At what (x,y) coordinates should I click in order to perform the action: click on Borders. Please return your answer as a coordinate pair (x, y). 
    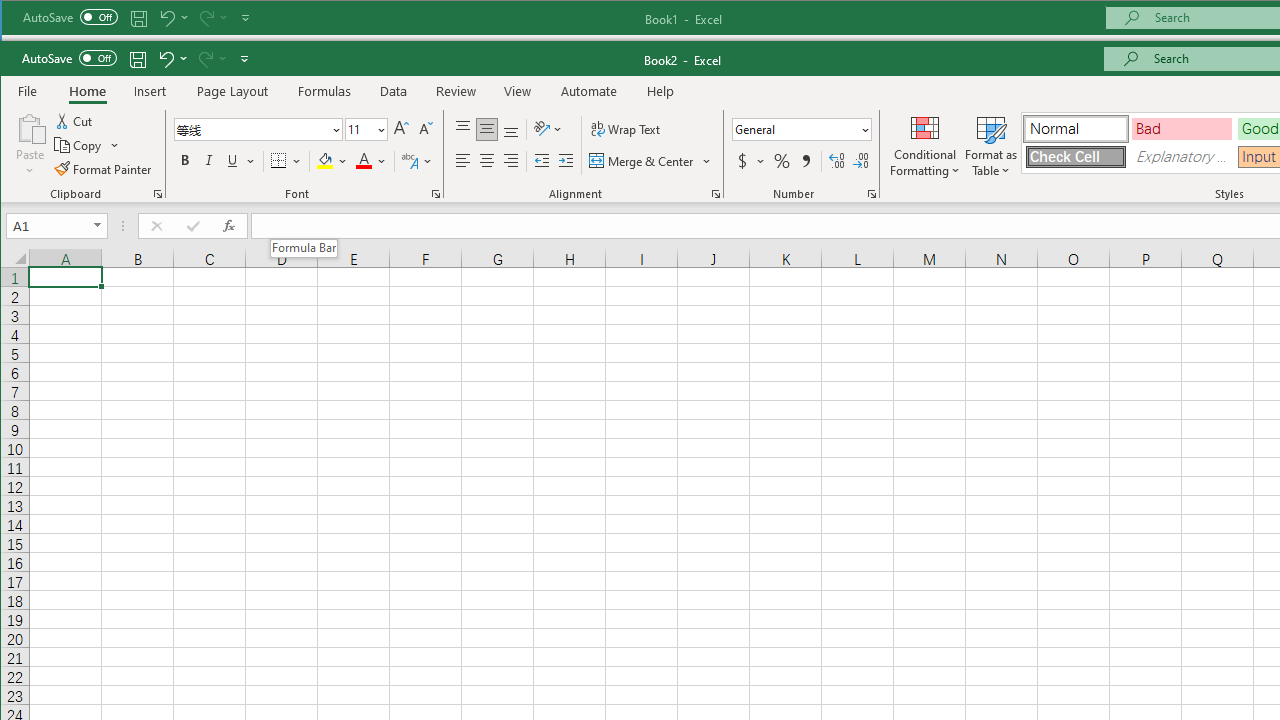
    Looking at the image, I should click on (286, 160).